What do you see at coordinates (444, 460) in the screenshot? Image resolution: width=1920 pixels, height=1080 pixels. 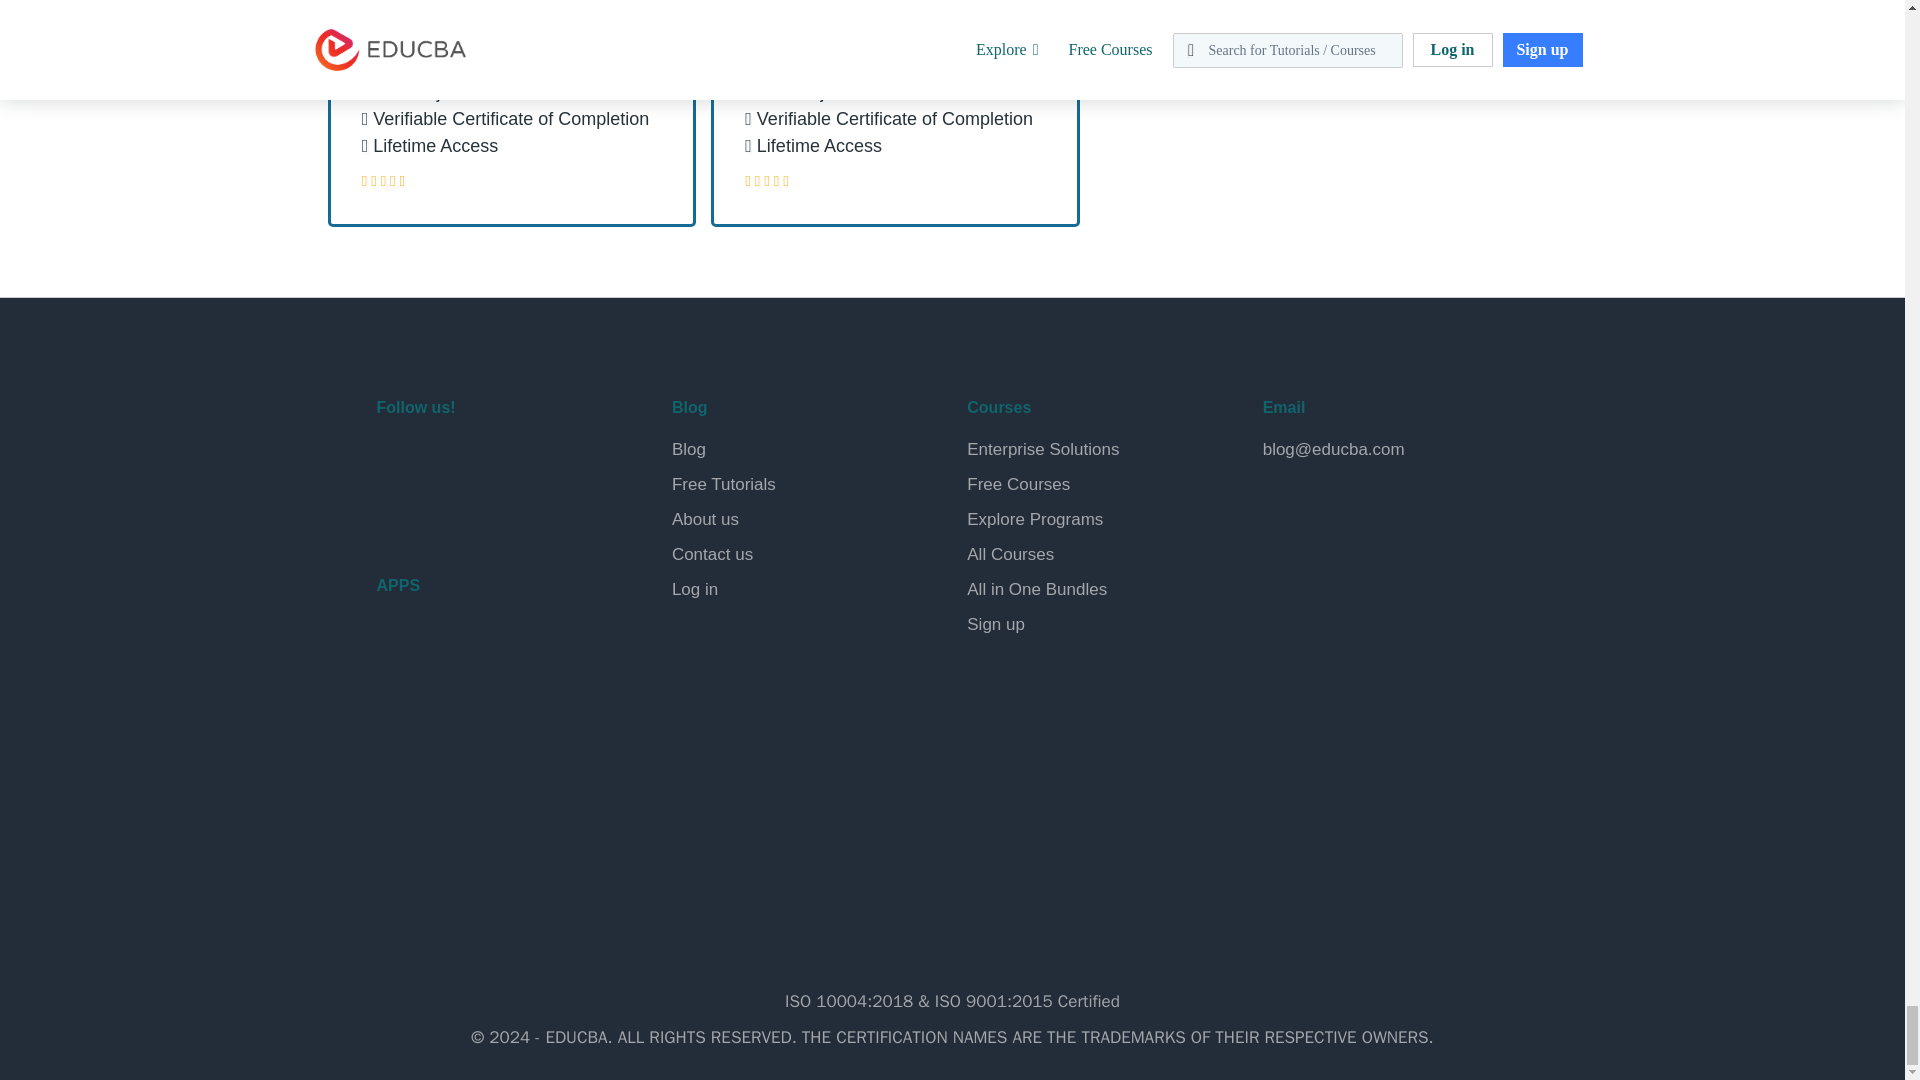 I see `EDUCBA Twitter` at bounding box center [444, 460].